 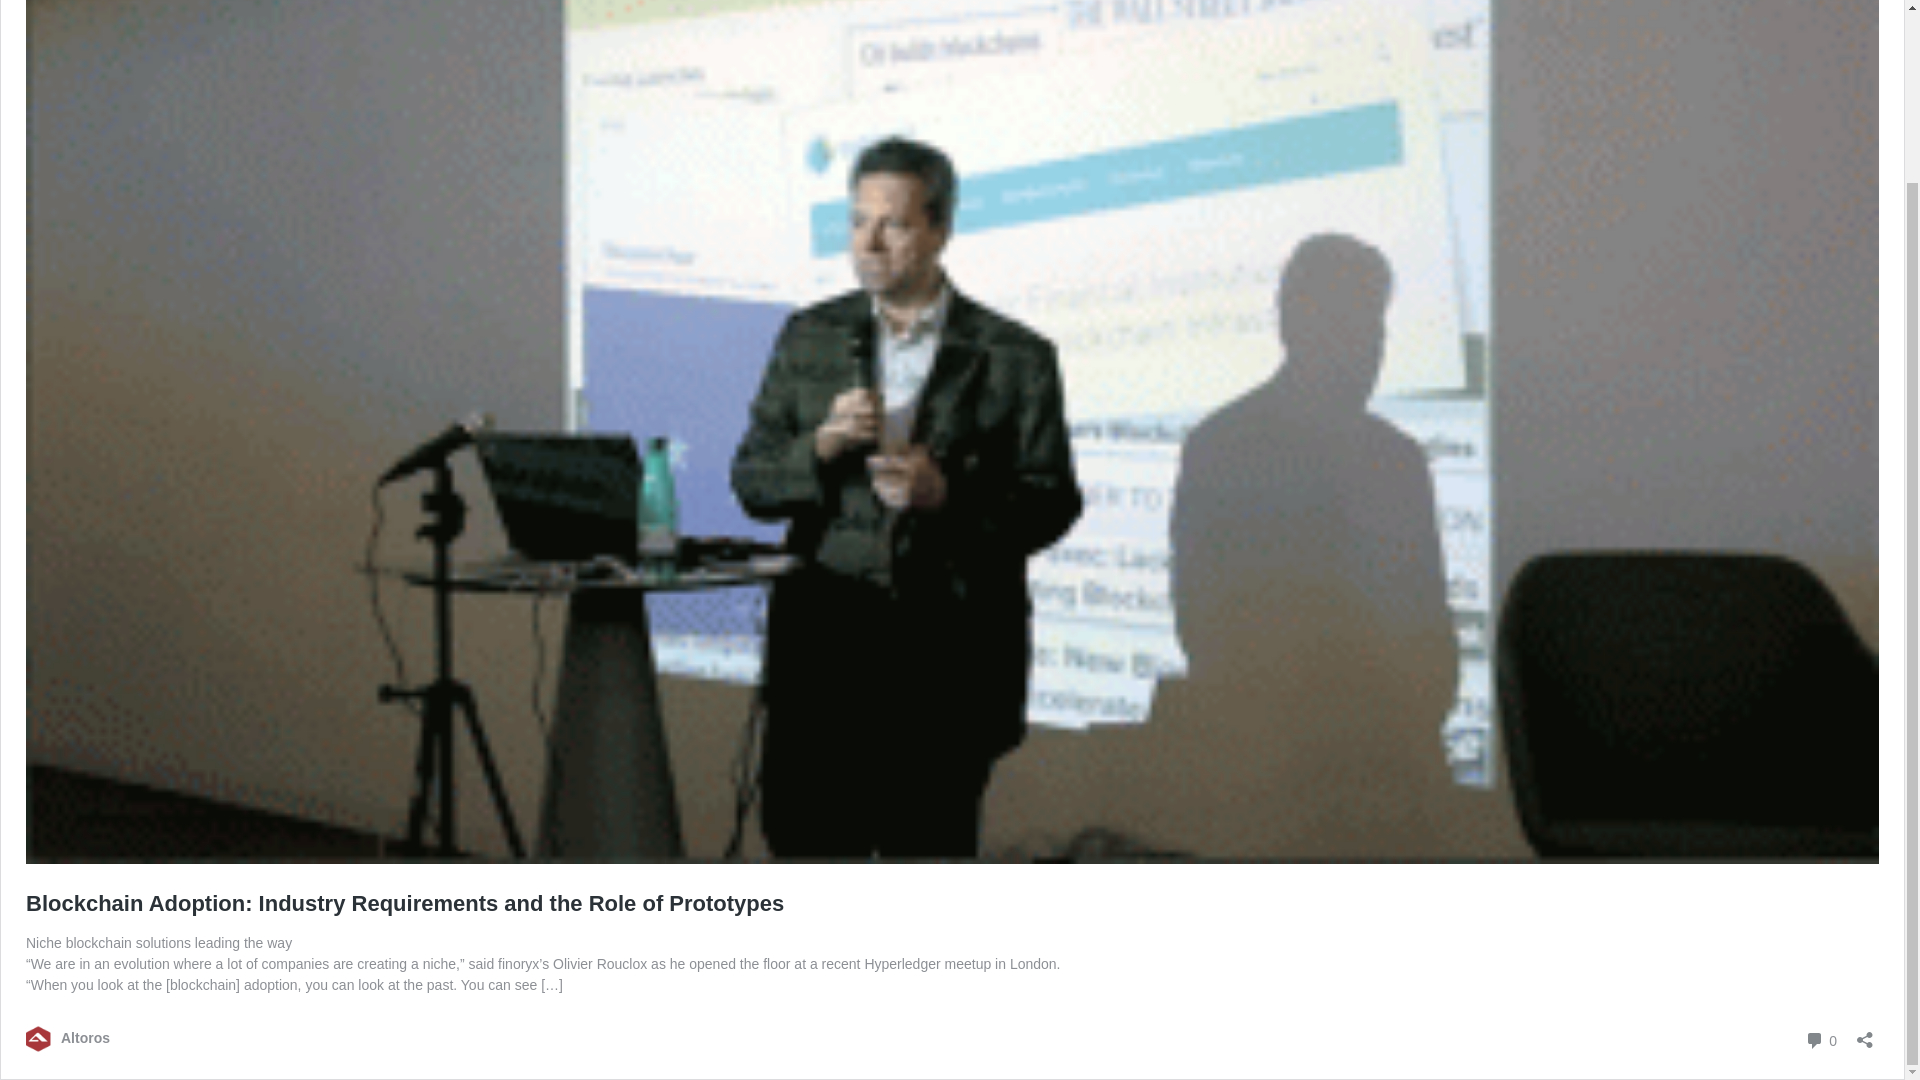 What do you see at coordinates (1820, 1040) in the screenshot?
I see `Altoros` at bounding box center [1820, 1040].